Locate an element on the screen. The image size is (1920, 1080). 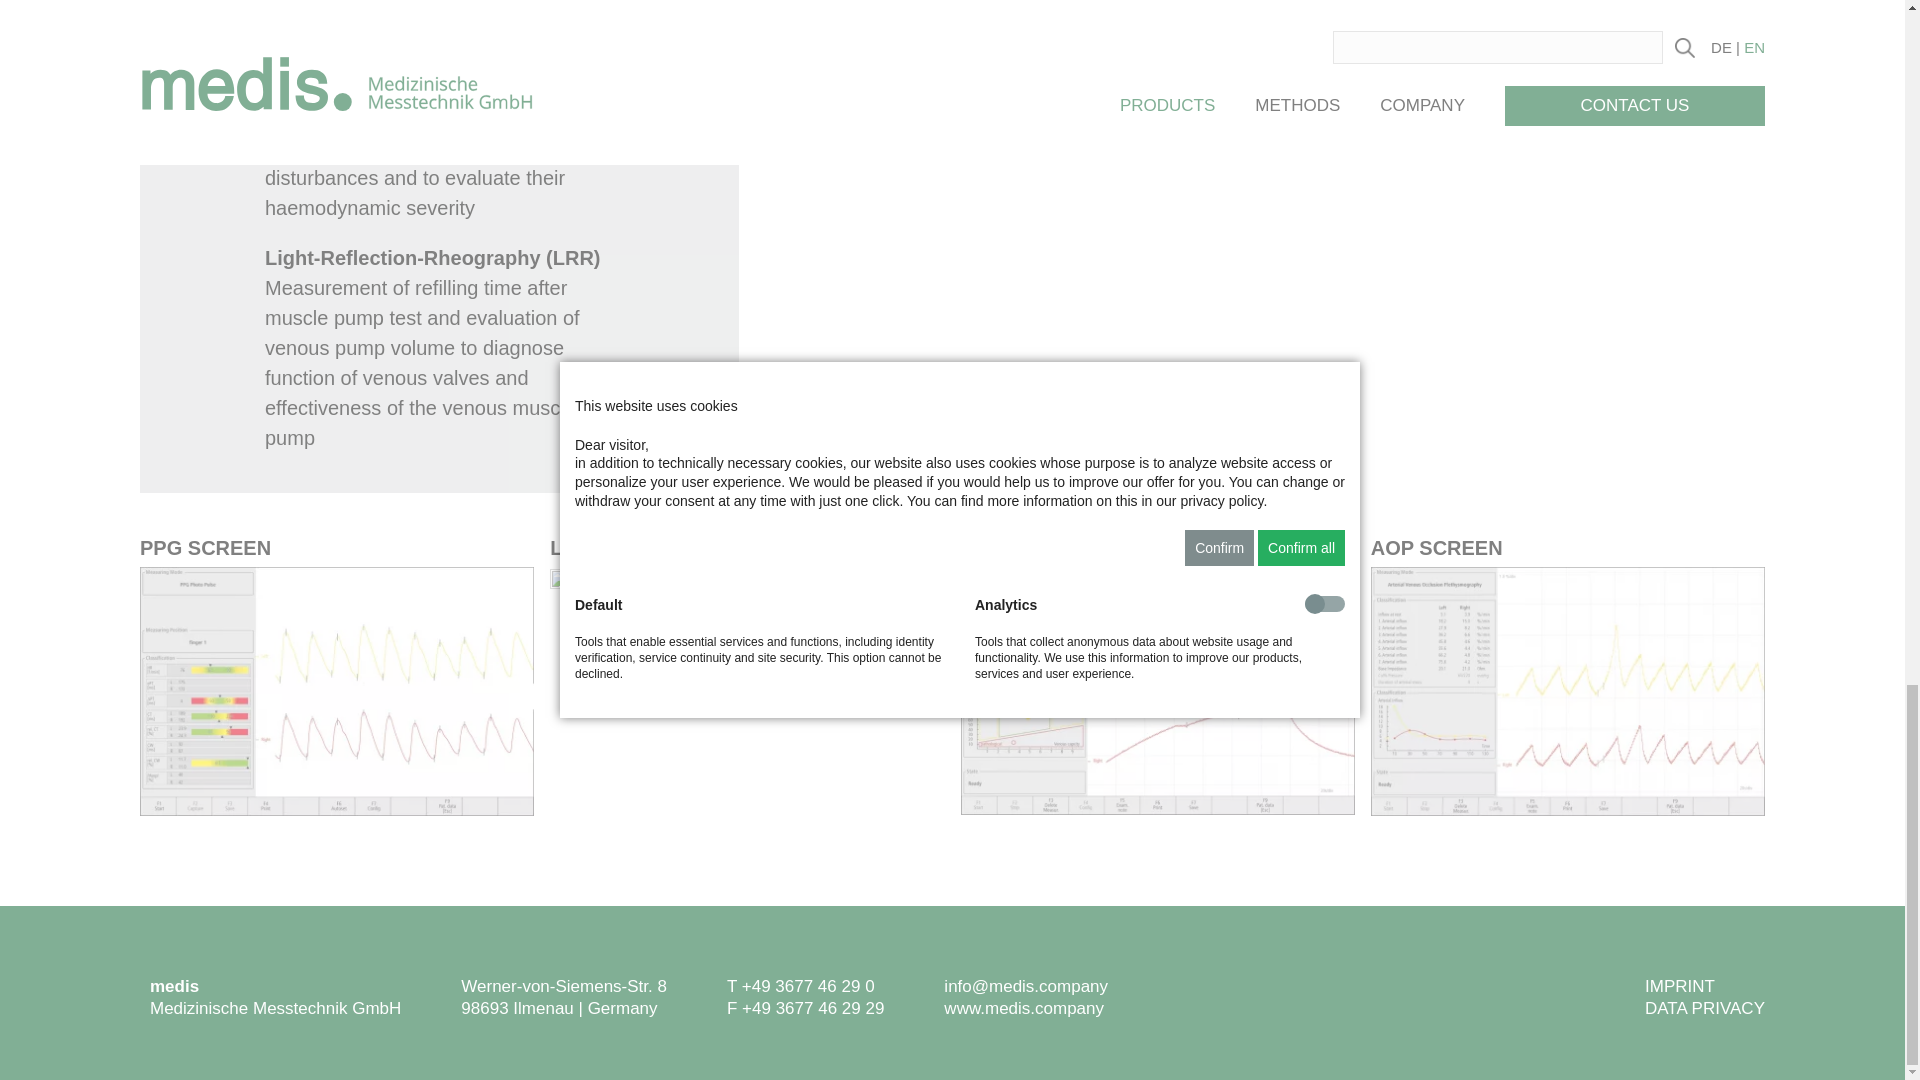
IMPRINT is located at coordinates (1680, 986).